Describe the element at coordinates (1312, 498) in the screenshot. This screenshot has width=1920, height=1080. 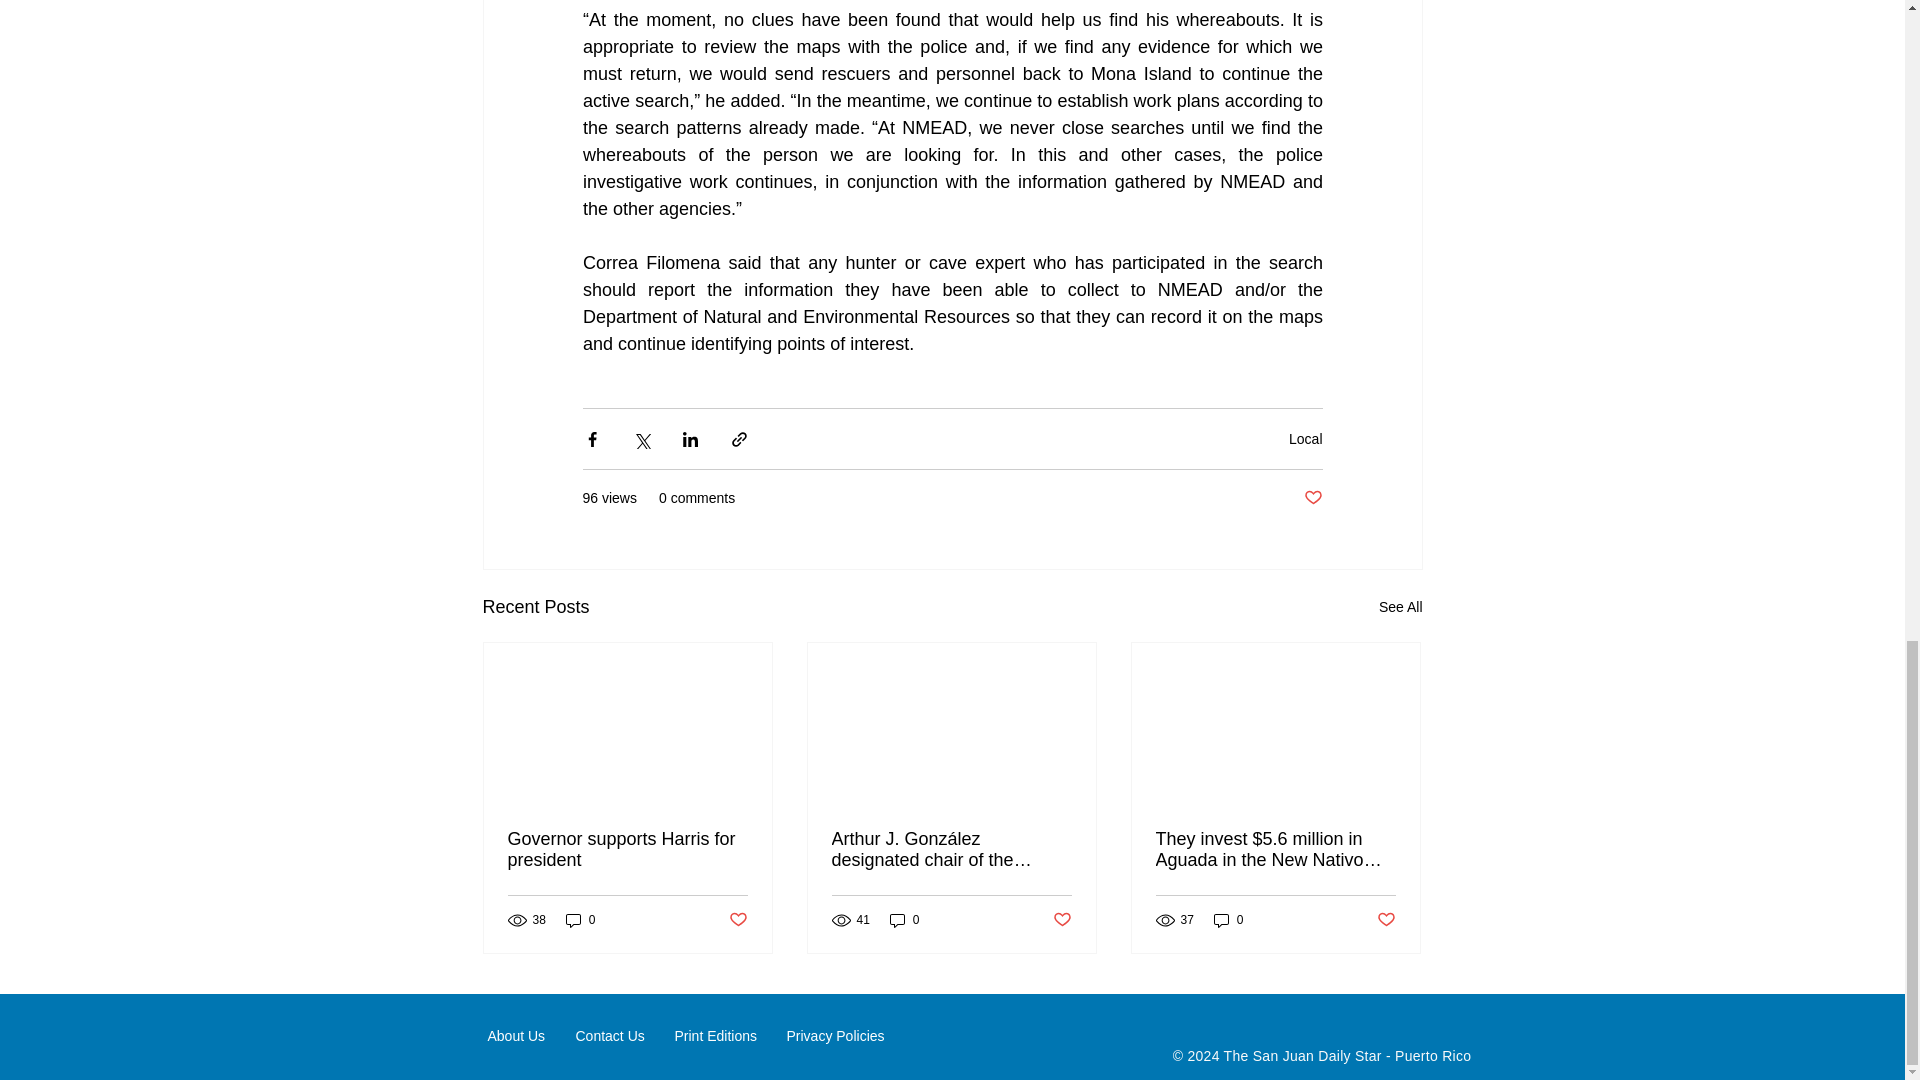
I see `Post not marked as liked` at that location.